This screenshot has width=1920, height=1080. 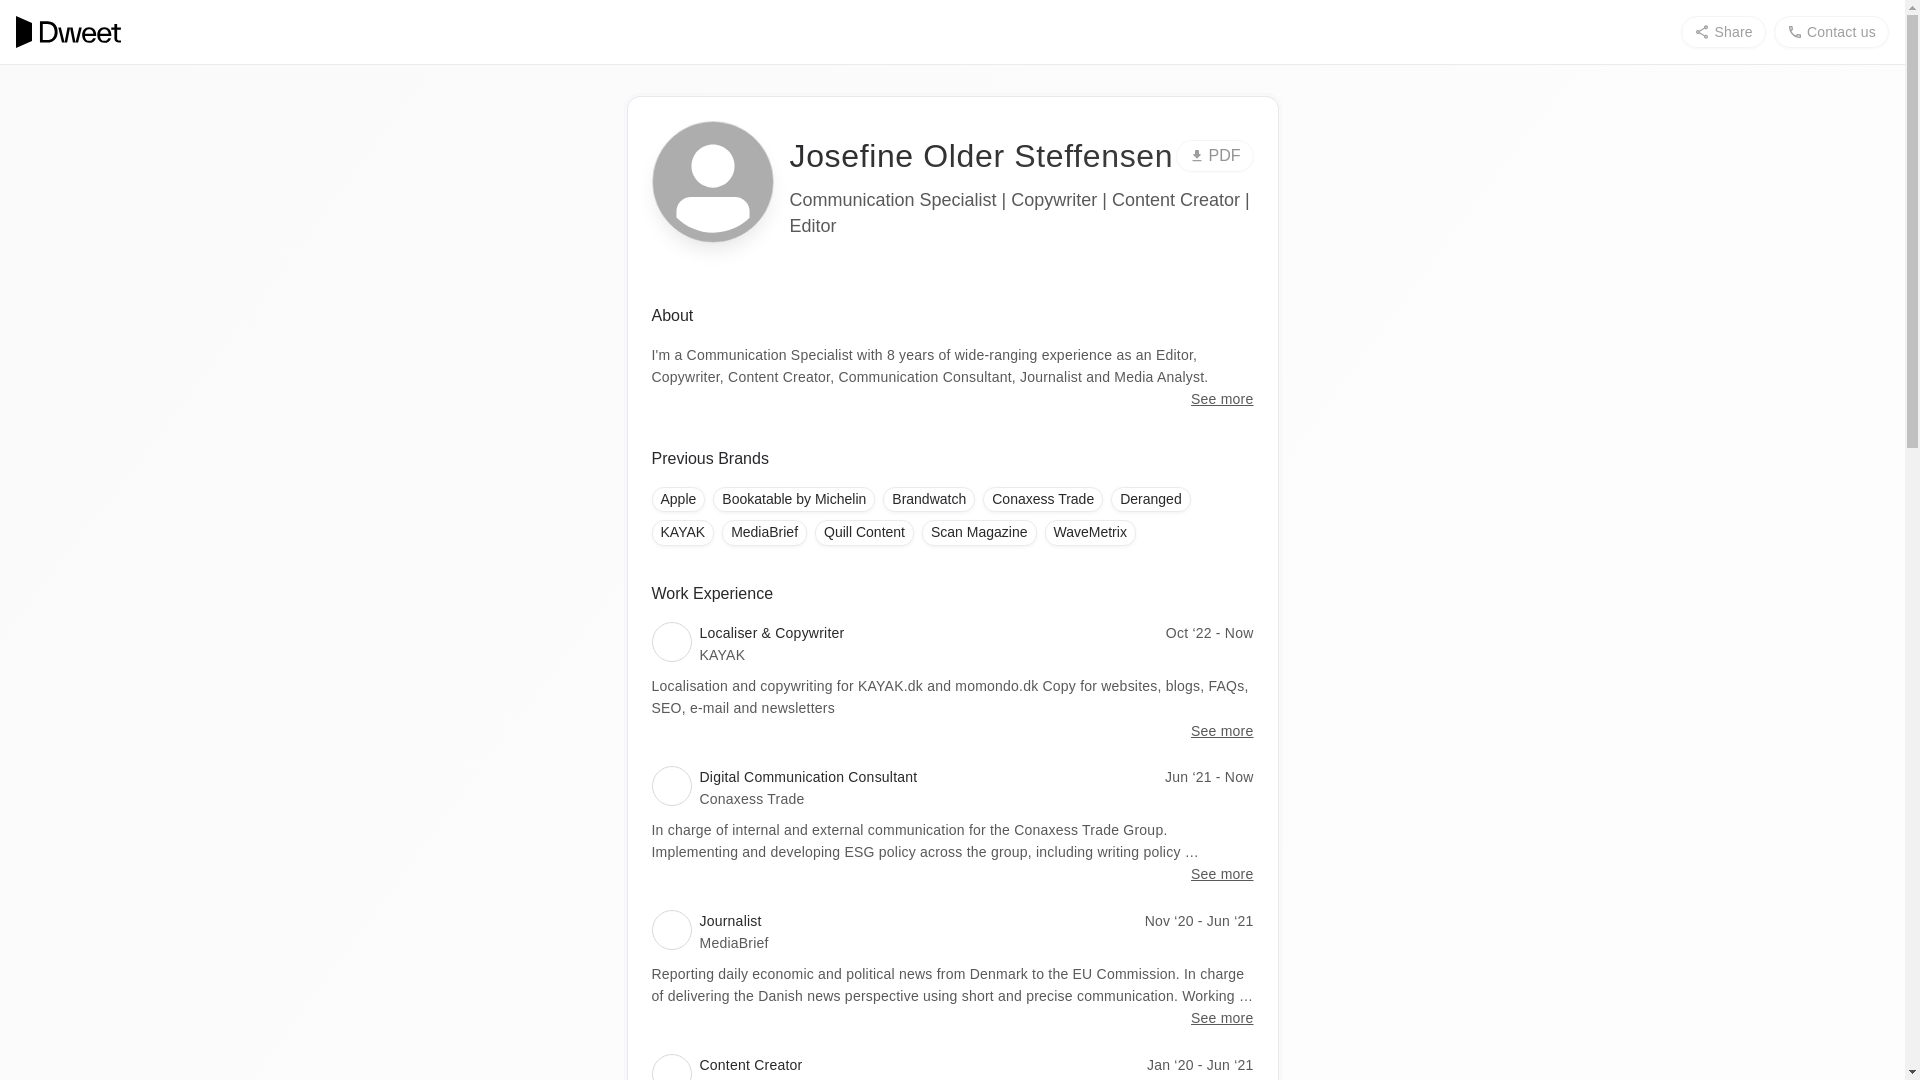 I want to click on See more, so click(x=1222, y=1018).